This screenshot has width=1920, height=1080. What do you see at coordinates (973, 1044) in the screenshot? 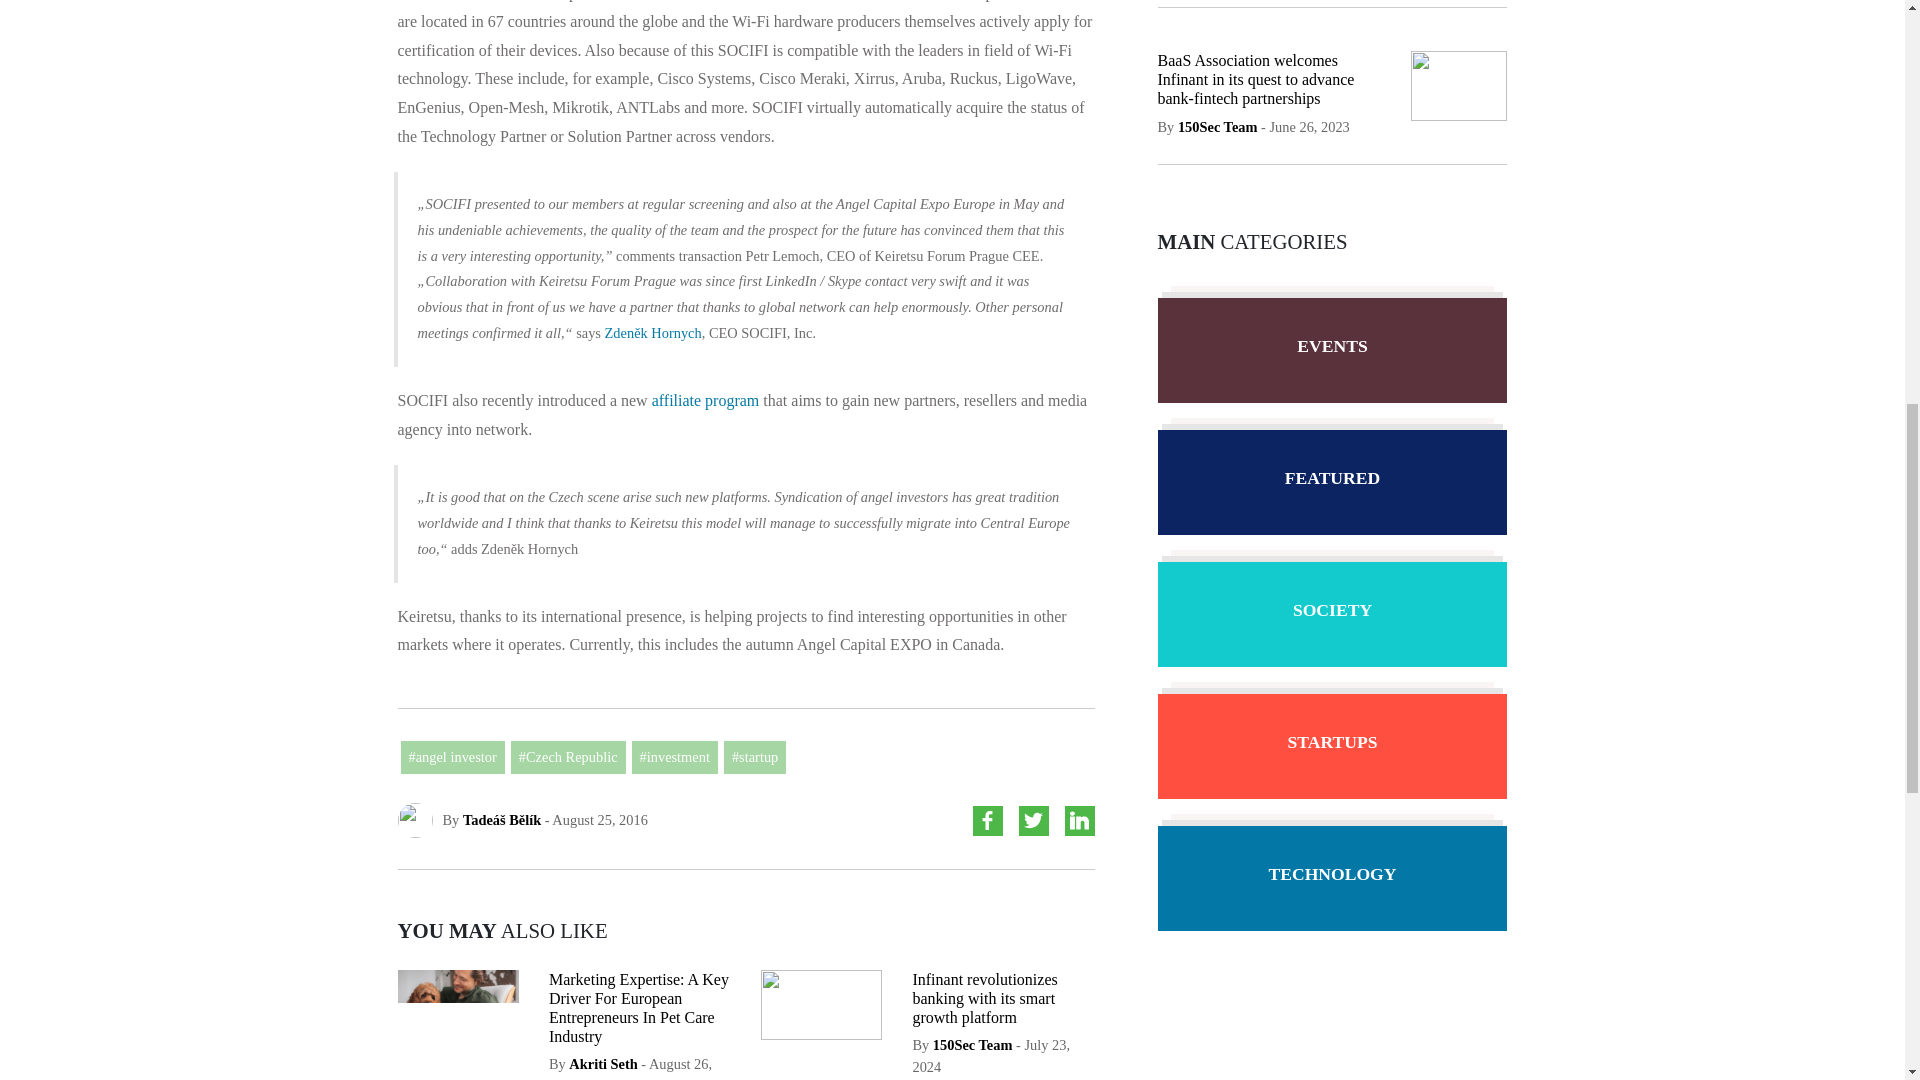
I see `150Sec Team` at bounding box center [973, 1044].